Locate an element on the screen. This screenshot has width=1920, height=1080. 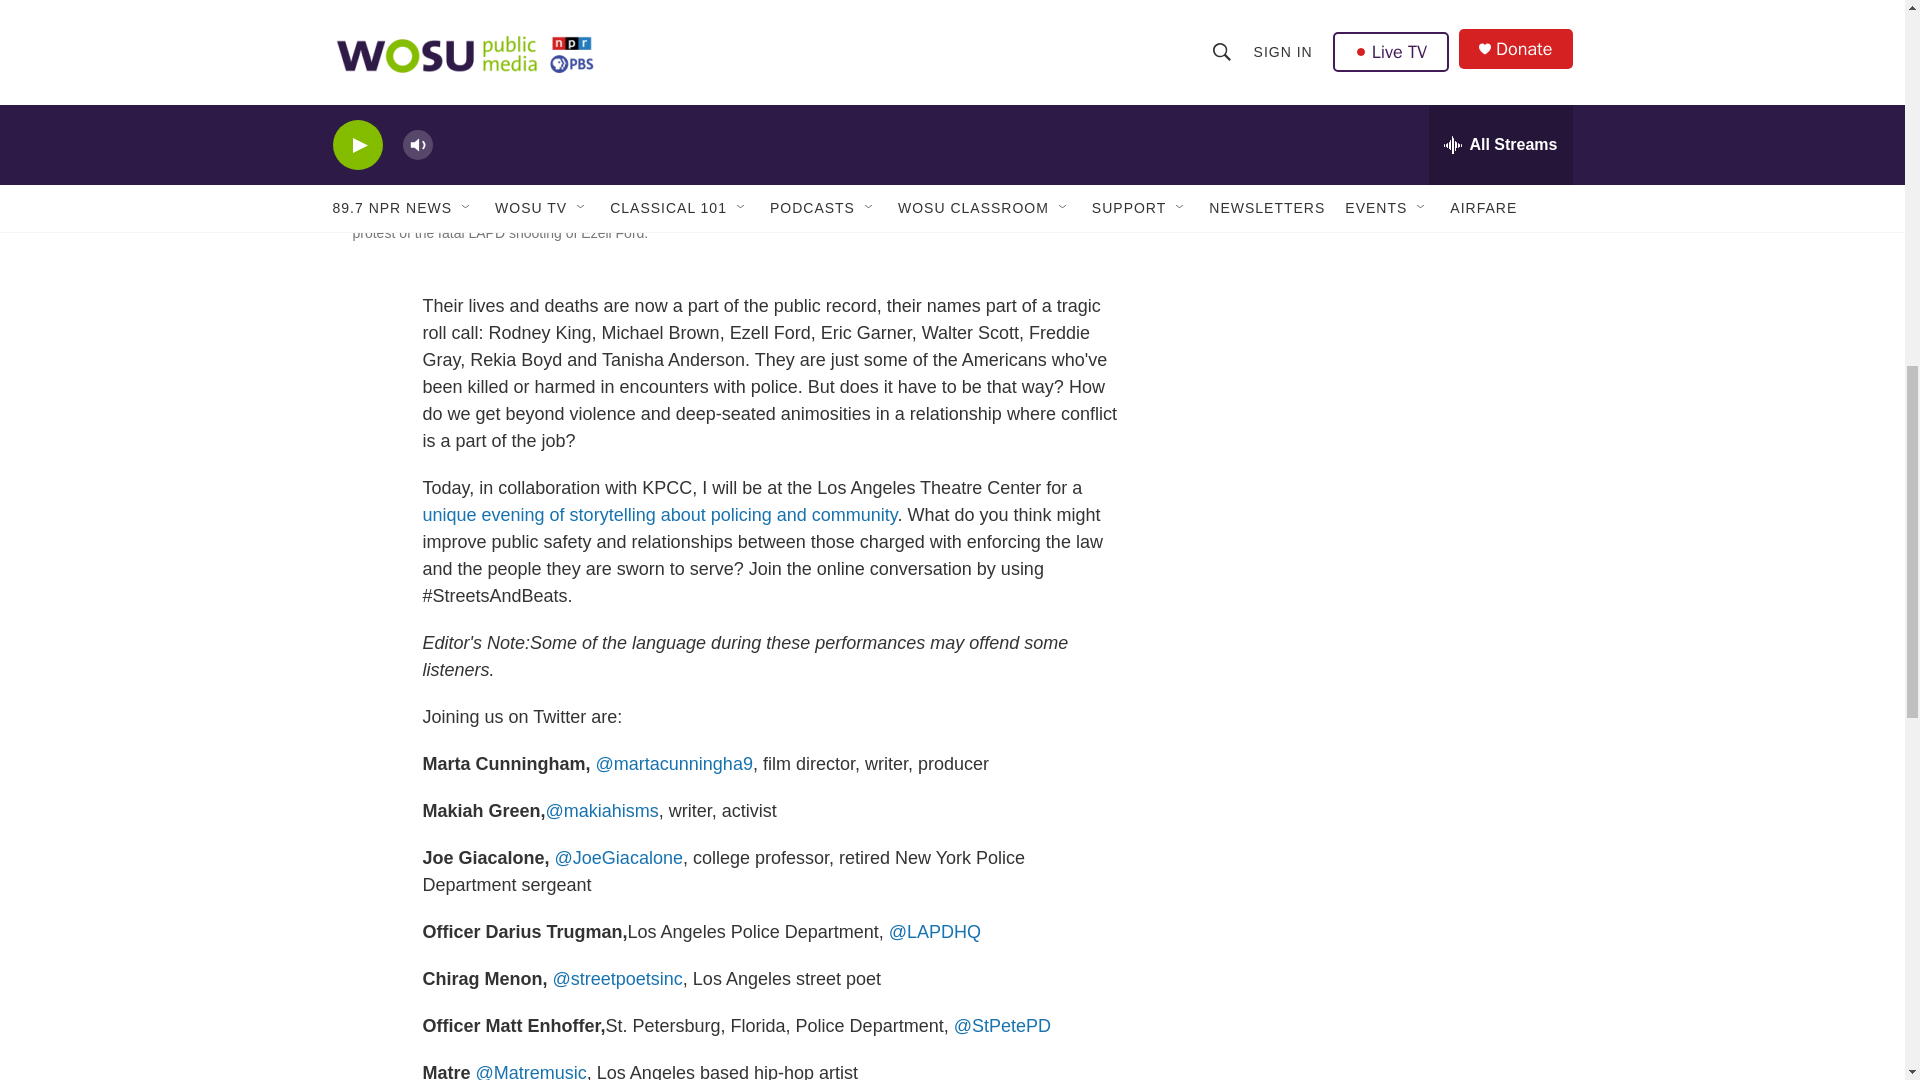
3rd party ad content is located at coordinates (1401, 76).